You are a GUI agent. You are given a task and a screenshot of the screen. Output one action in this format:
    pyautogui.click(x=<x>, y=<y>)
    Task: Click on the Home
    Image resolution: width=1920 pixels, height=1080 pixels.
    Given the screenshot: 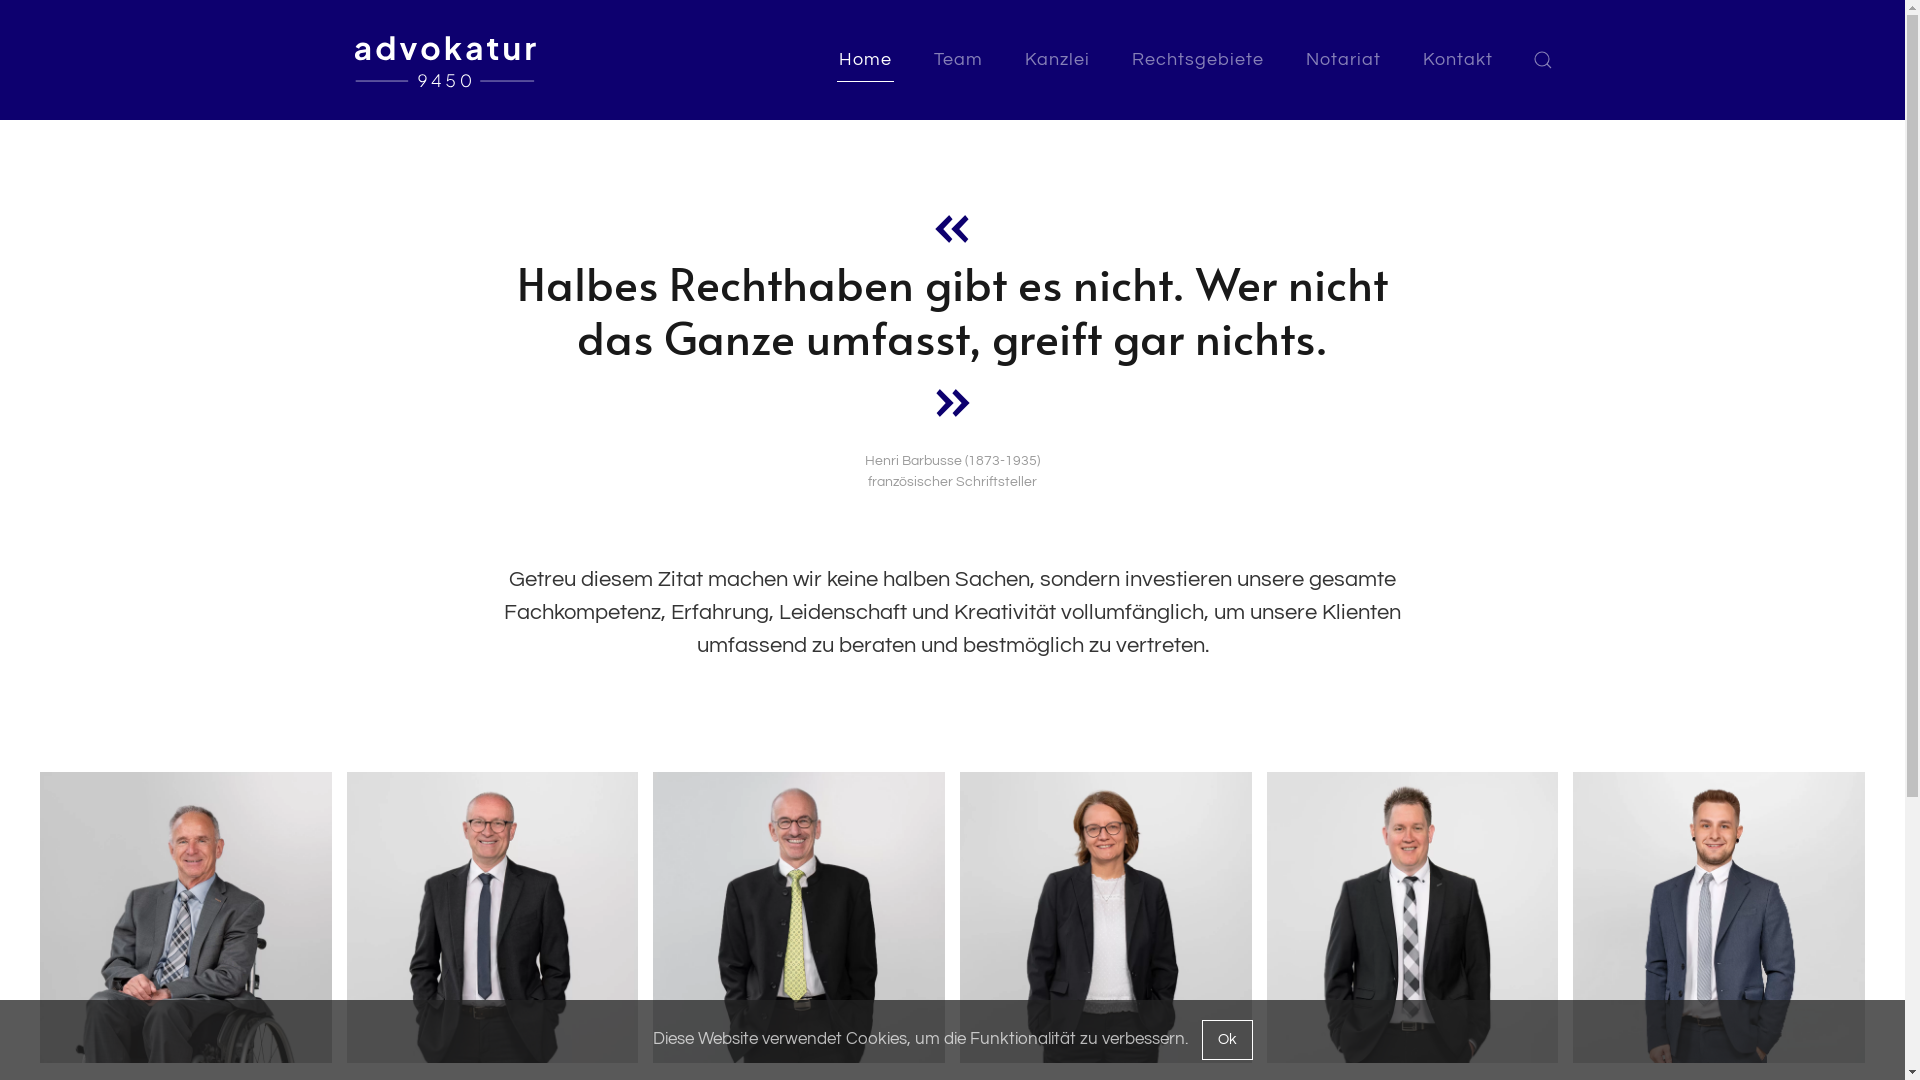 What is the action you would take?
    pyautogui.click(x=864, y=60)
    